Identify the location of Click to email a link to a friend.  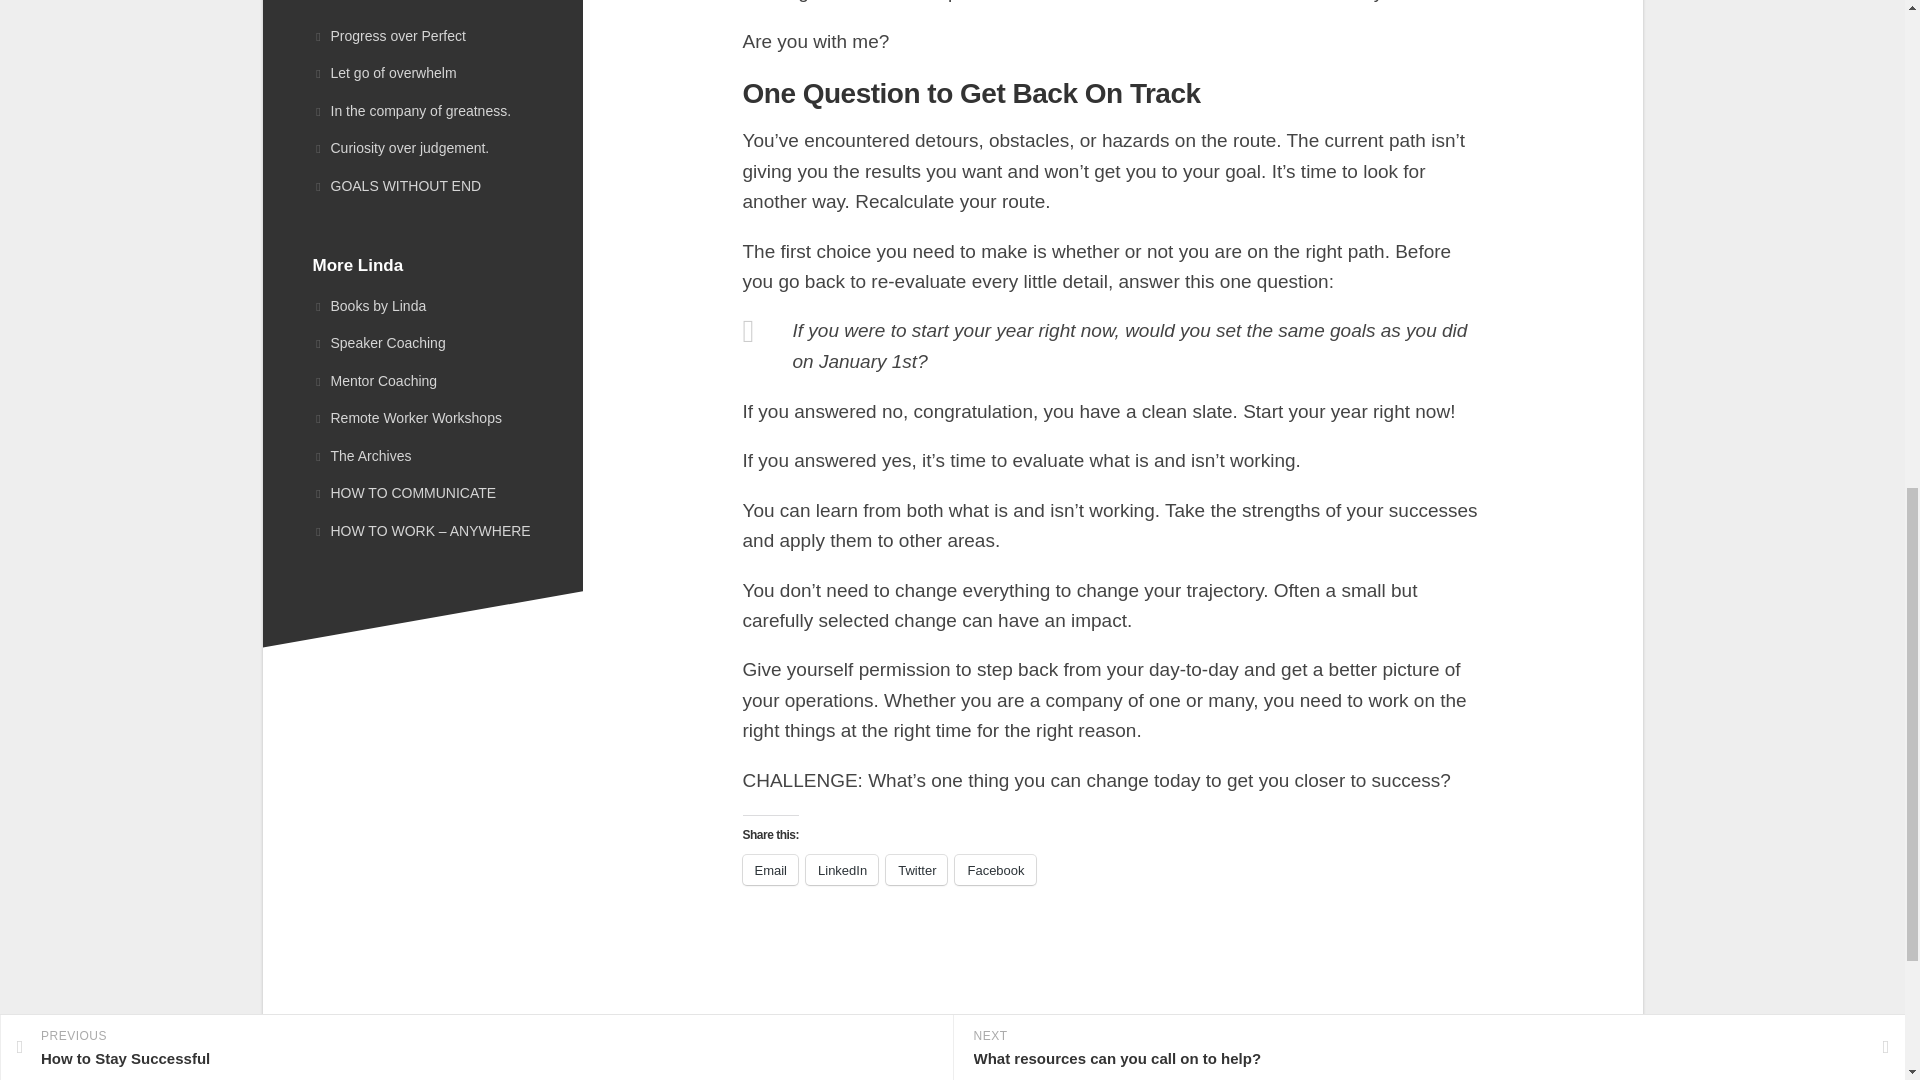
(770, 870).